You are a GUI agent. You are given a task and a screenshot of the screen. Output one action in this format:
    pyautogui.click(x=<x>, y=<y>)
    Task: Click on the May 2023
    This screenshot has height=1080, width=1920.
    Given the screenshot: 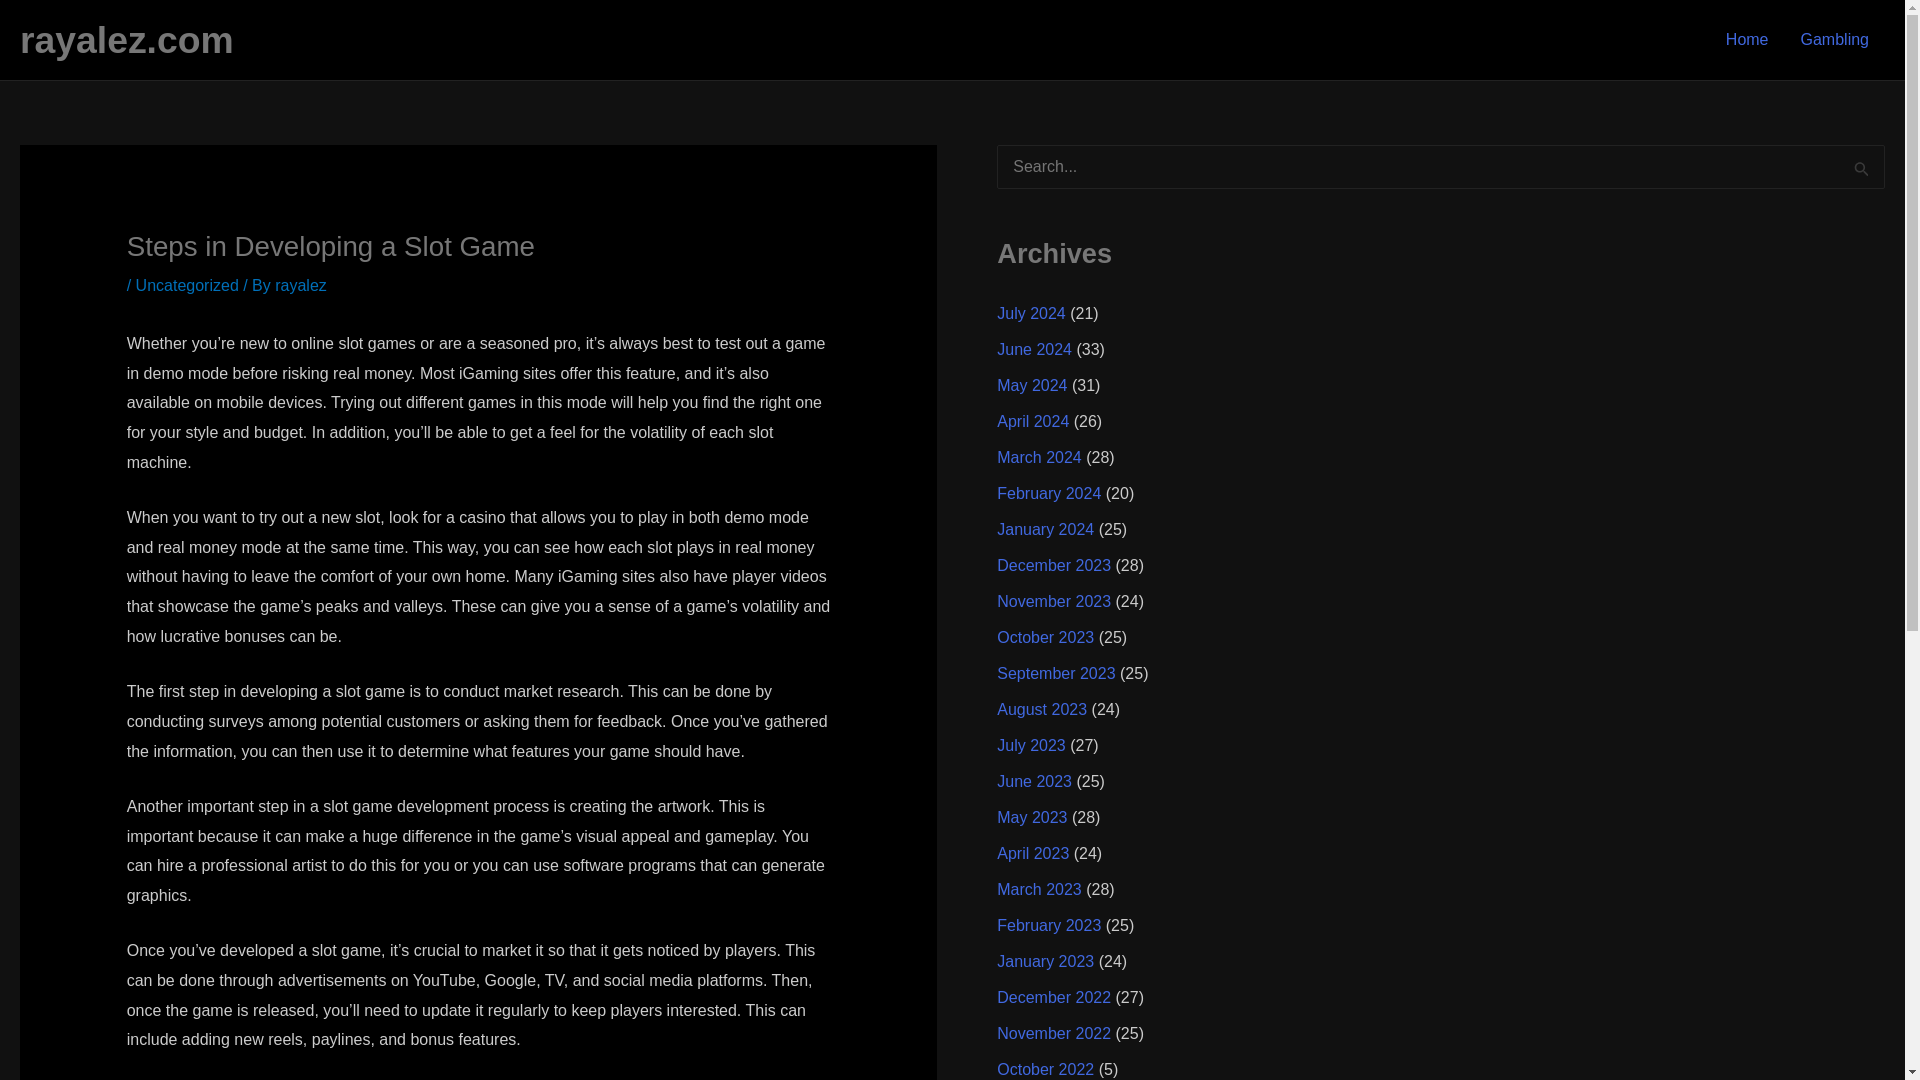 What is the action you would take?
    pyautogui.click(x=1032, y=817)
    